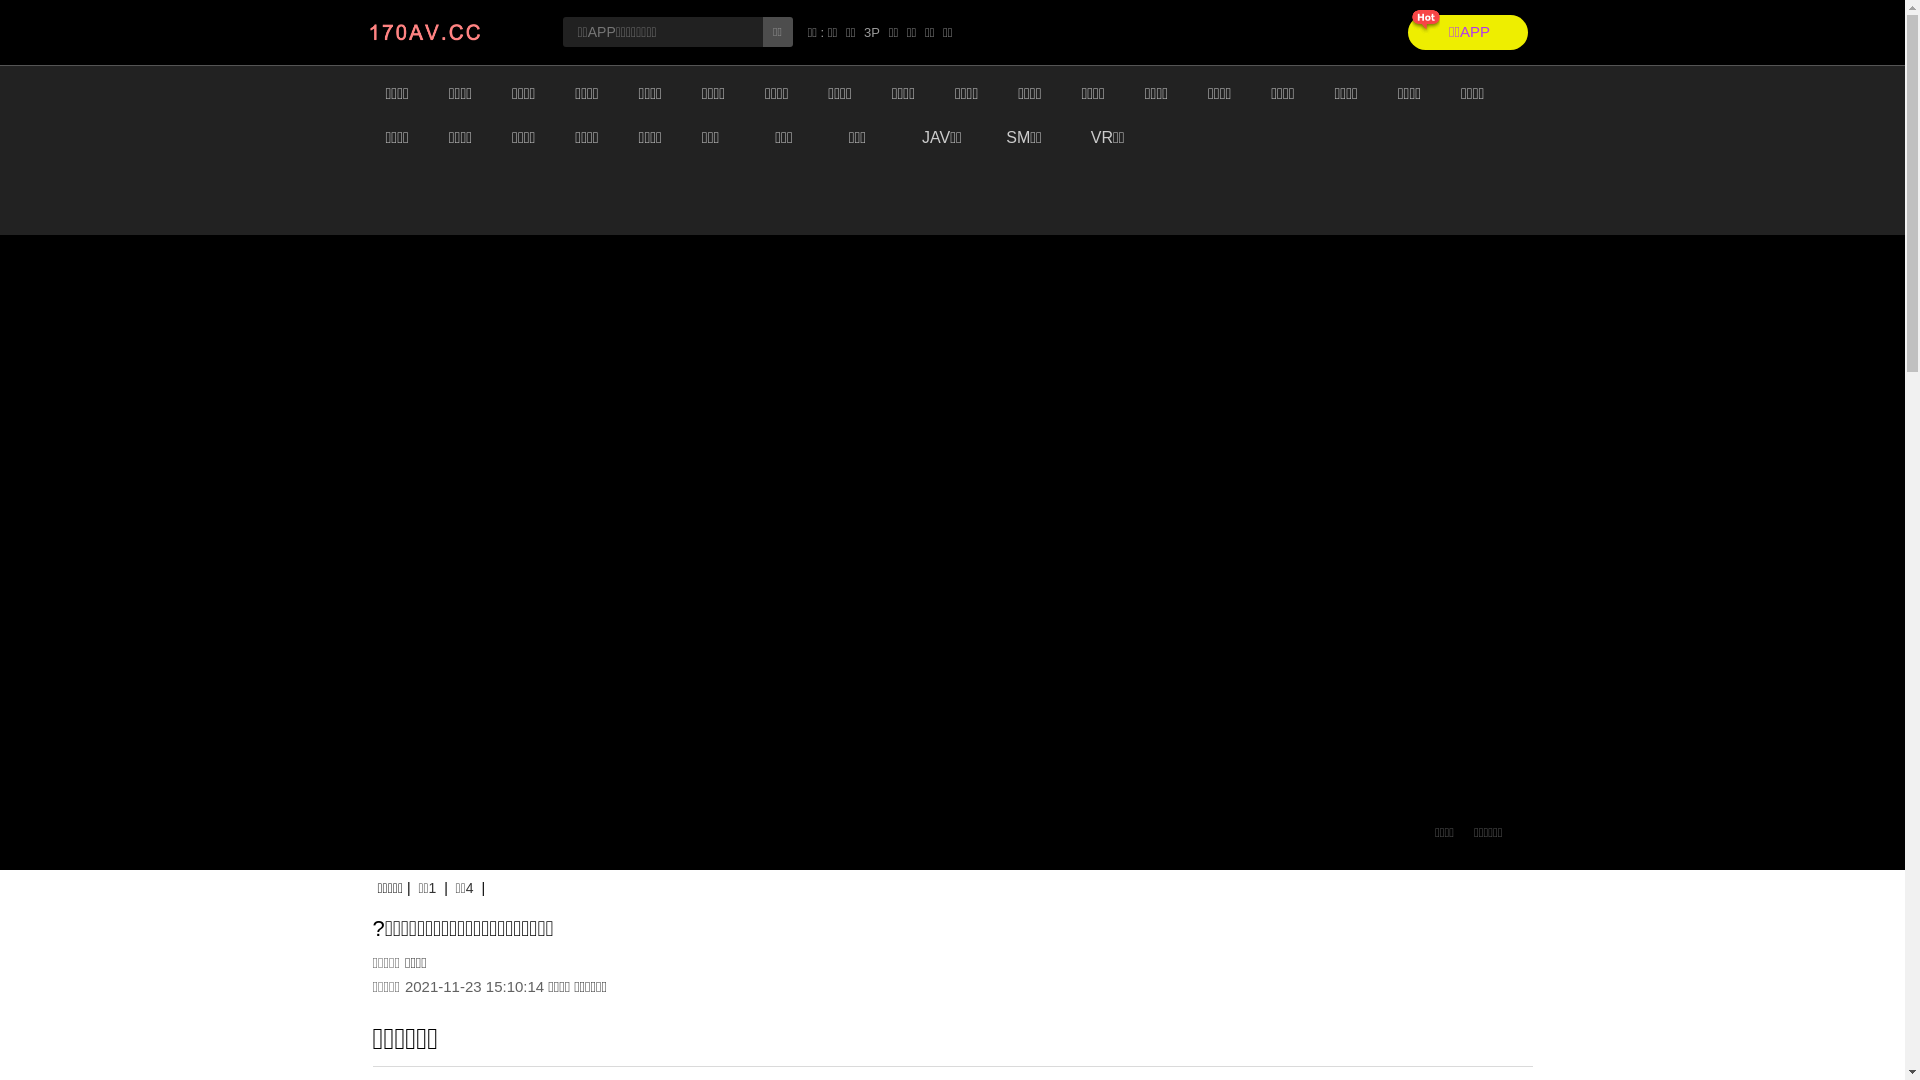 The image size is (1920, 1080). What do you see at coordinates (872, 32) in the screenshot?
I see `3P` at bounding box center [872, 32].